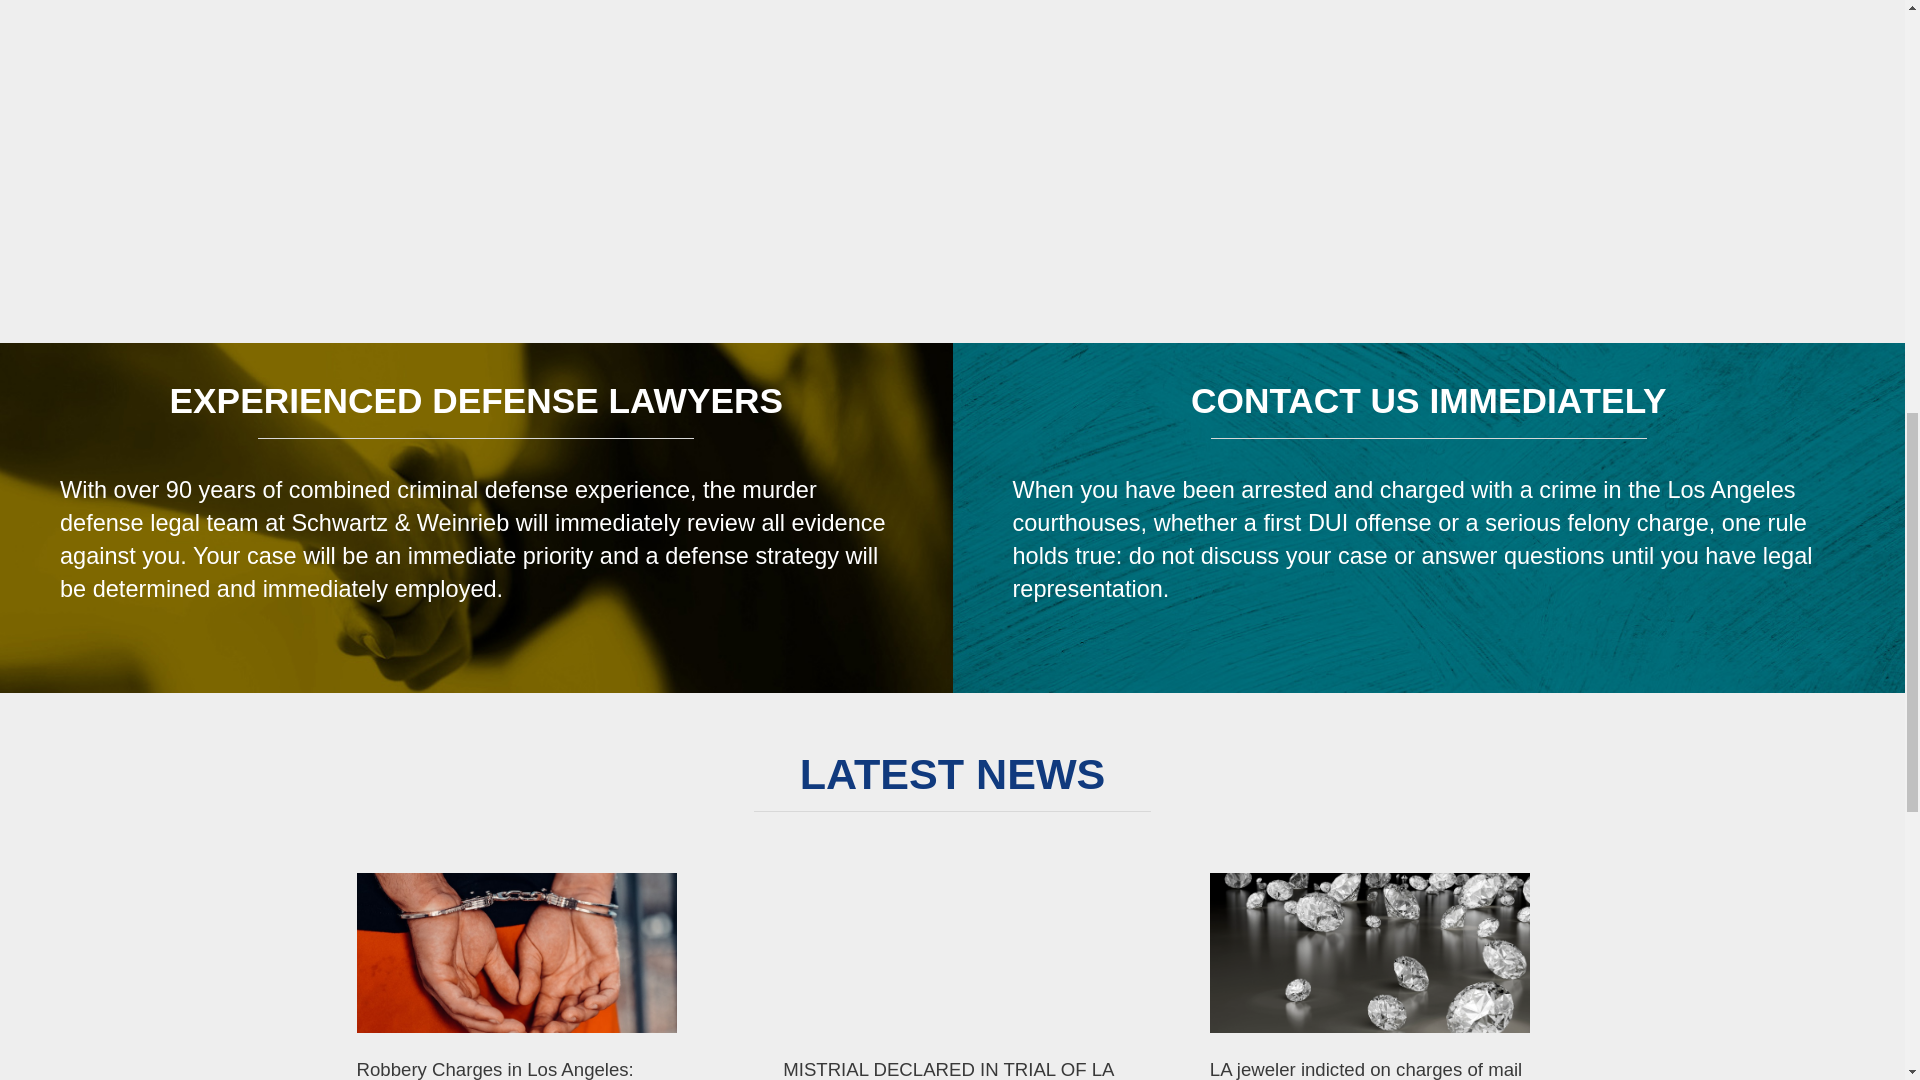  What do you see at coordinates (1370, 952) in the screenshot?
I see `LA jeweler indicted on charges of mail fraud` at bounding box center [1370, 952].